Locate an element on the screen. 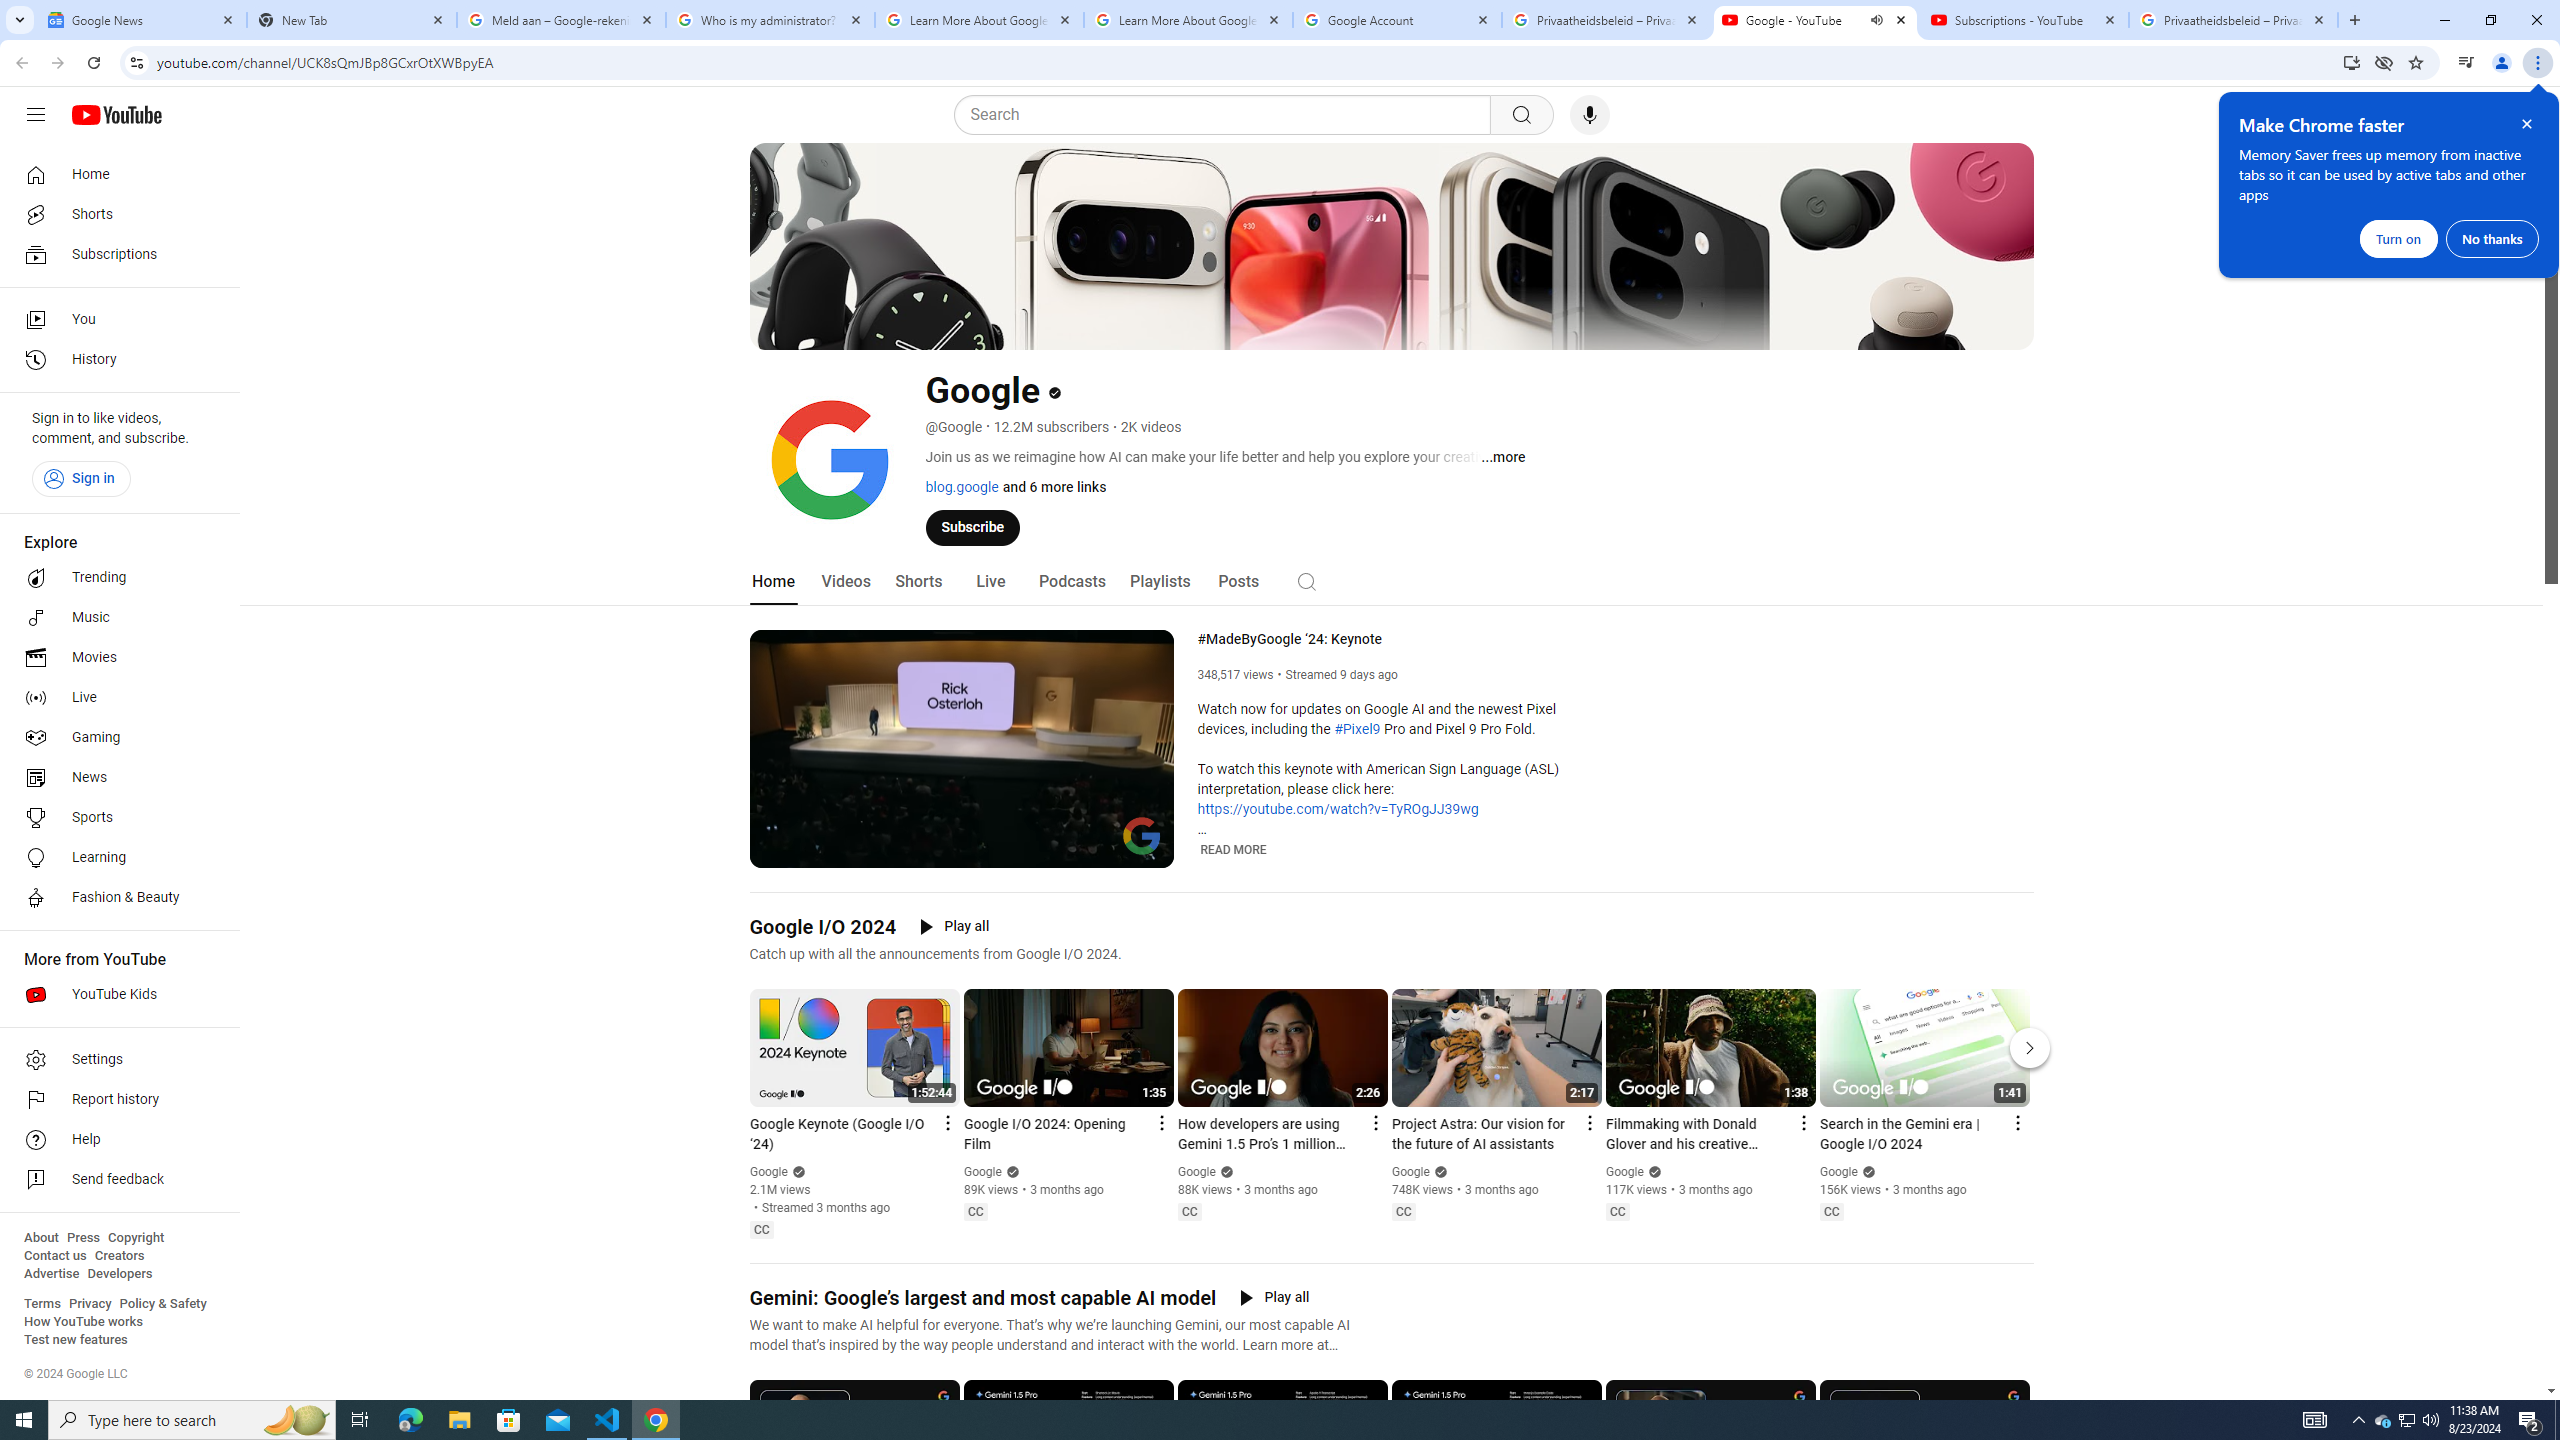 This screenshot has height=1440, width=2560. Posts is located at coordinates (1238, 582).